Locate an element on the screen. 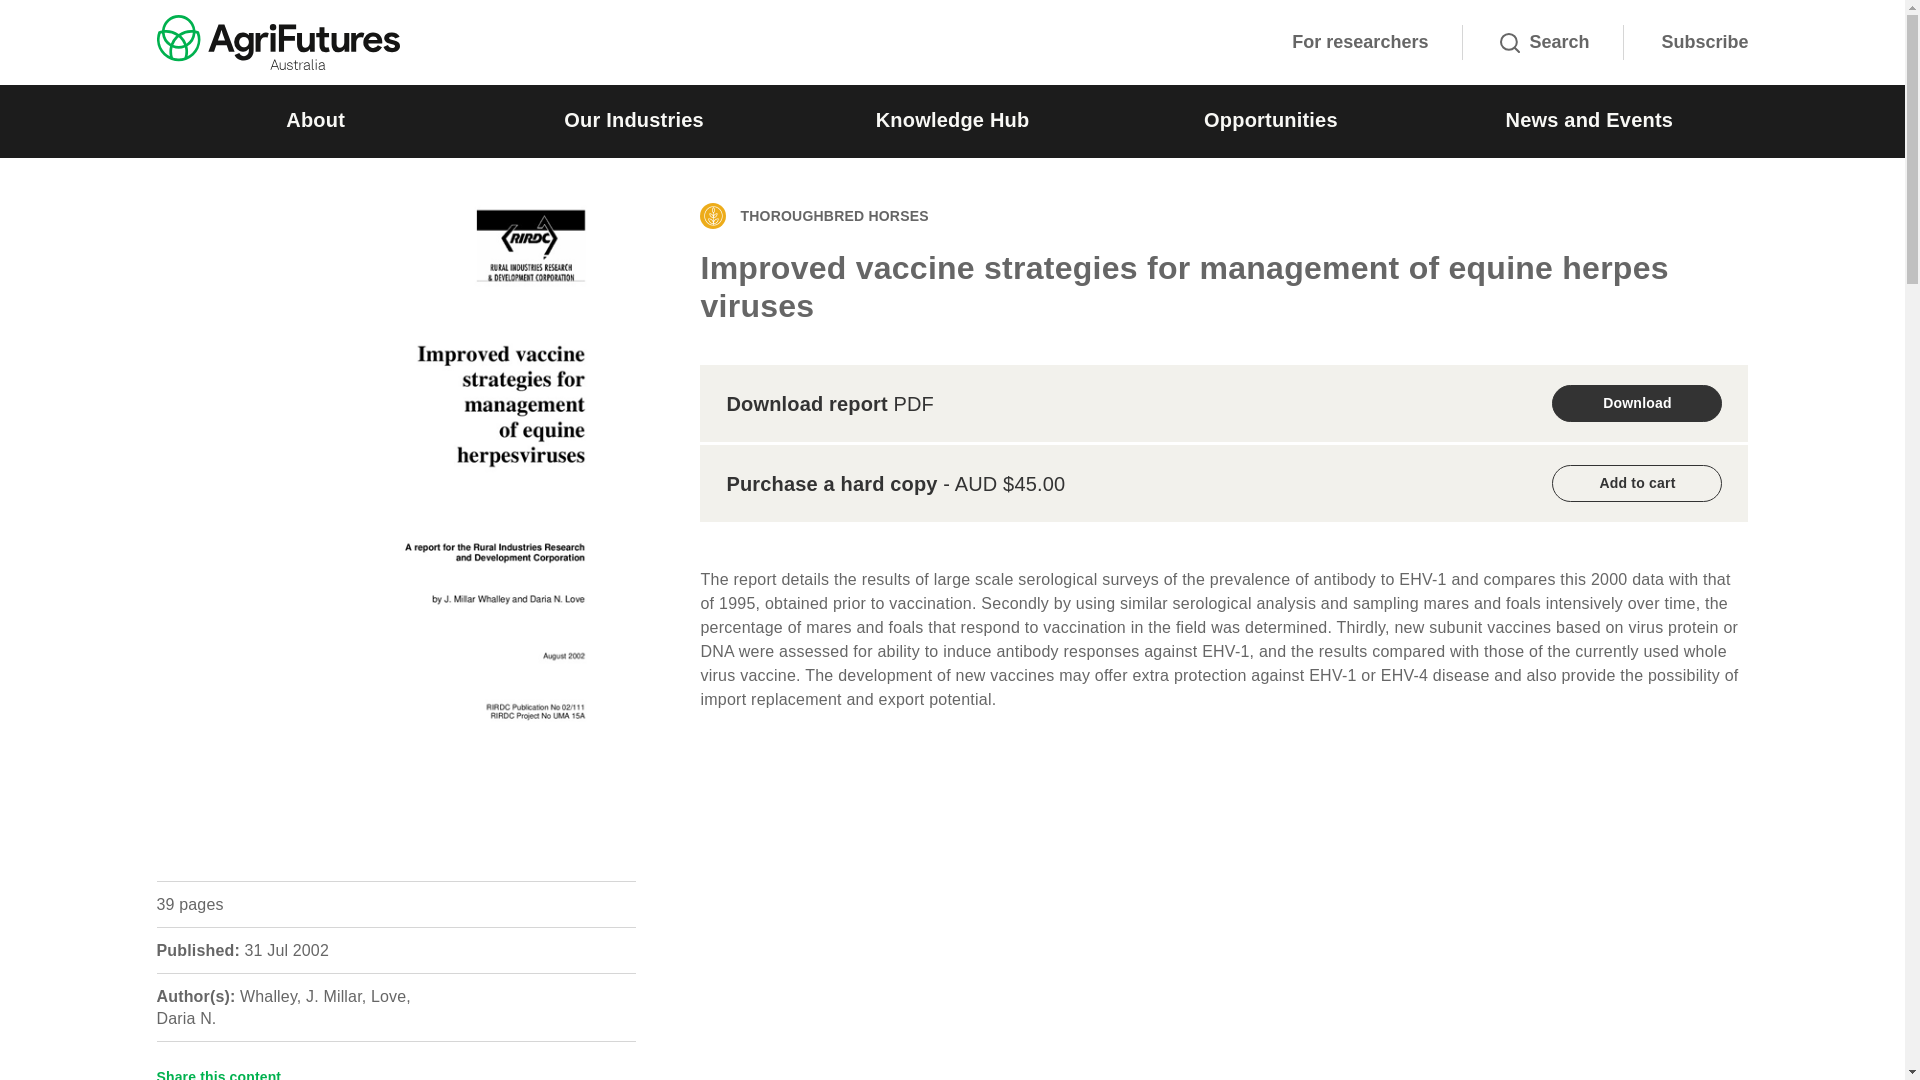 Image resolution: width=1920 pixels, height=1080 pixels. Opportunities is located at coordinates (1270, 121).